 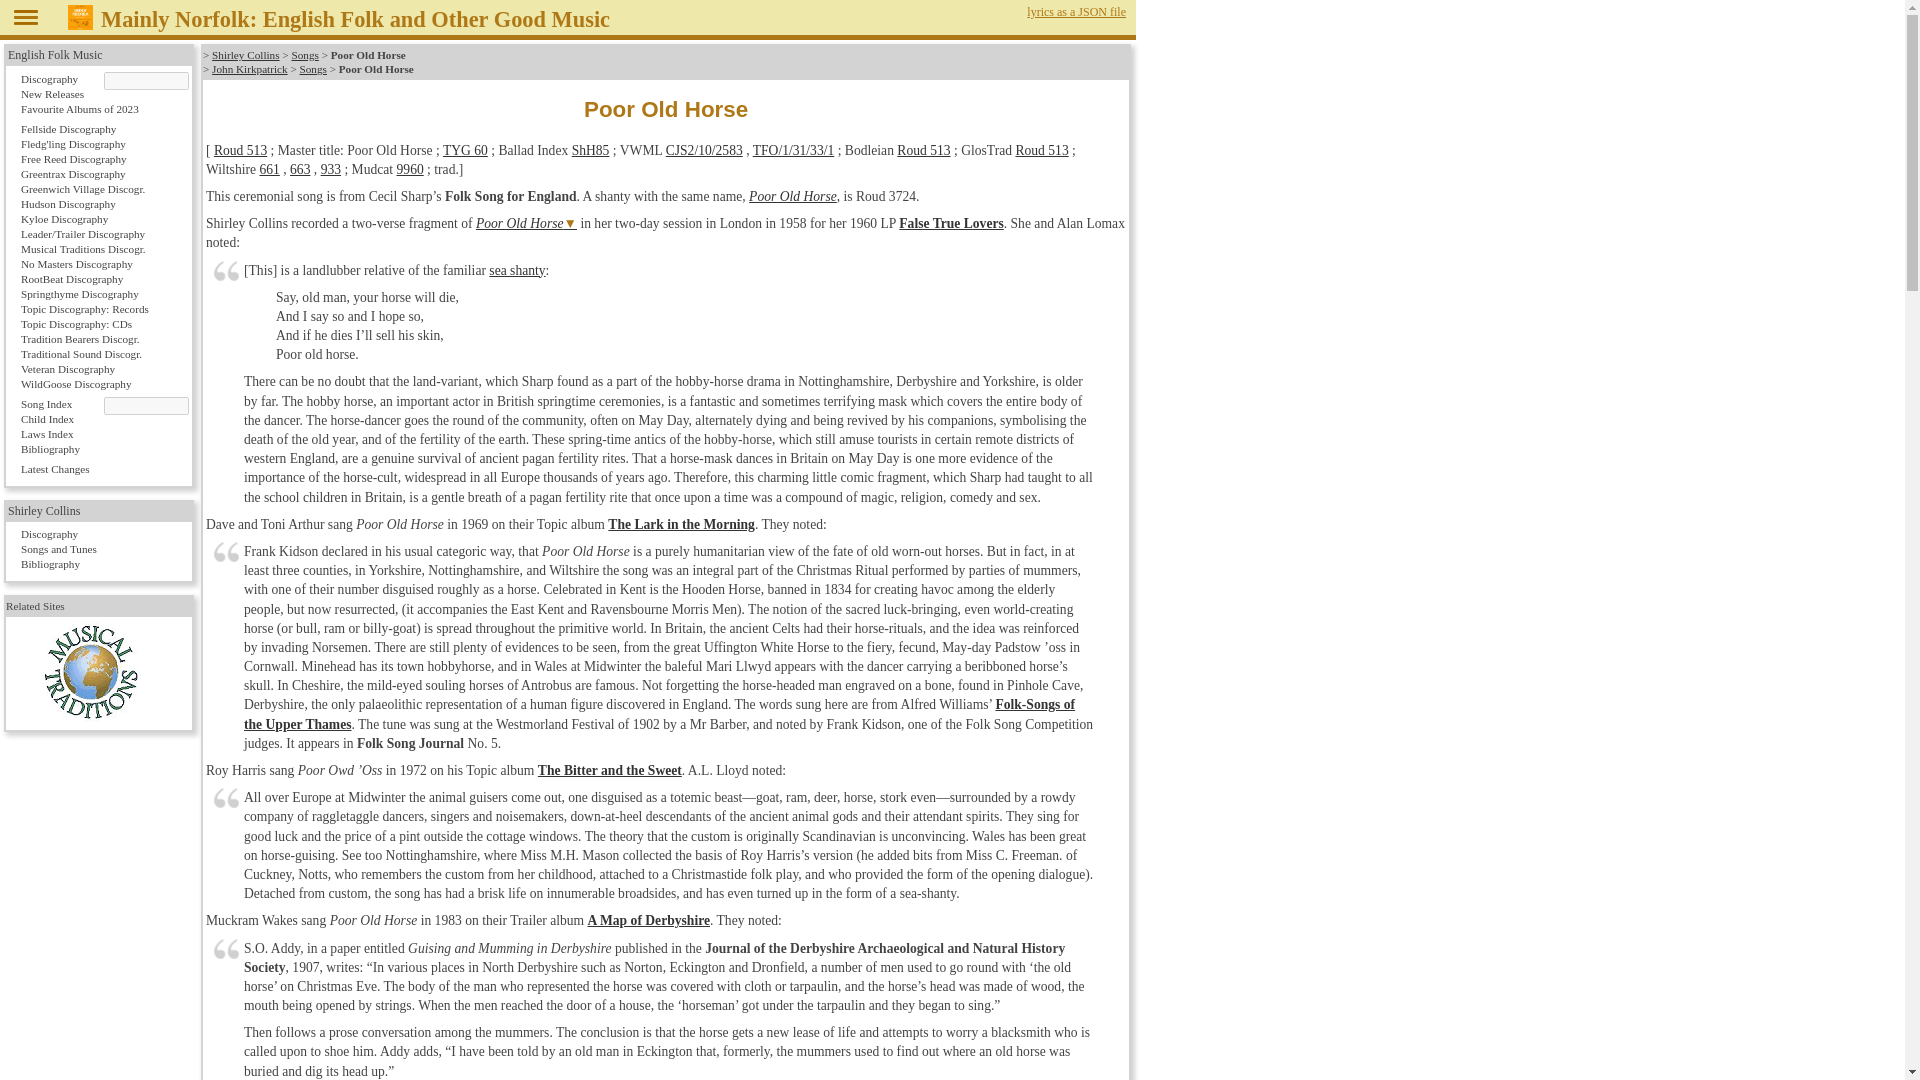 I want to click on Roud 513, so click(x=240, y=150).